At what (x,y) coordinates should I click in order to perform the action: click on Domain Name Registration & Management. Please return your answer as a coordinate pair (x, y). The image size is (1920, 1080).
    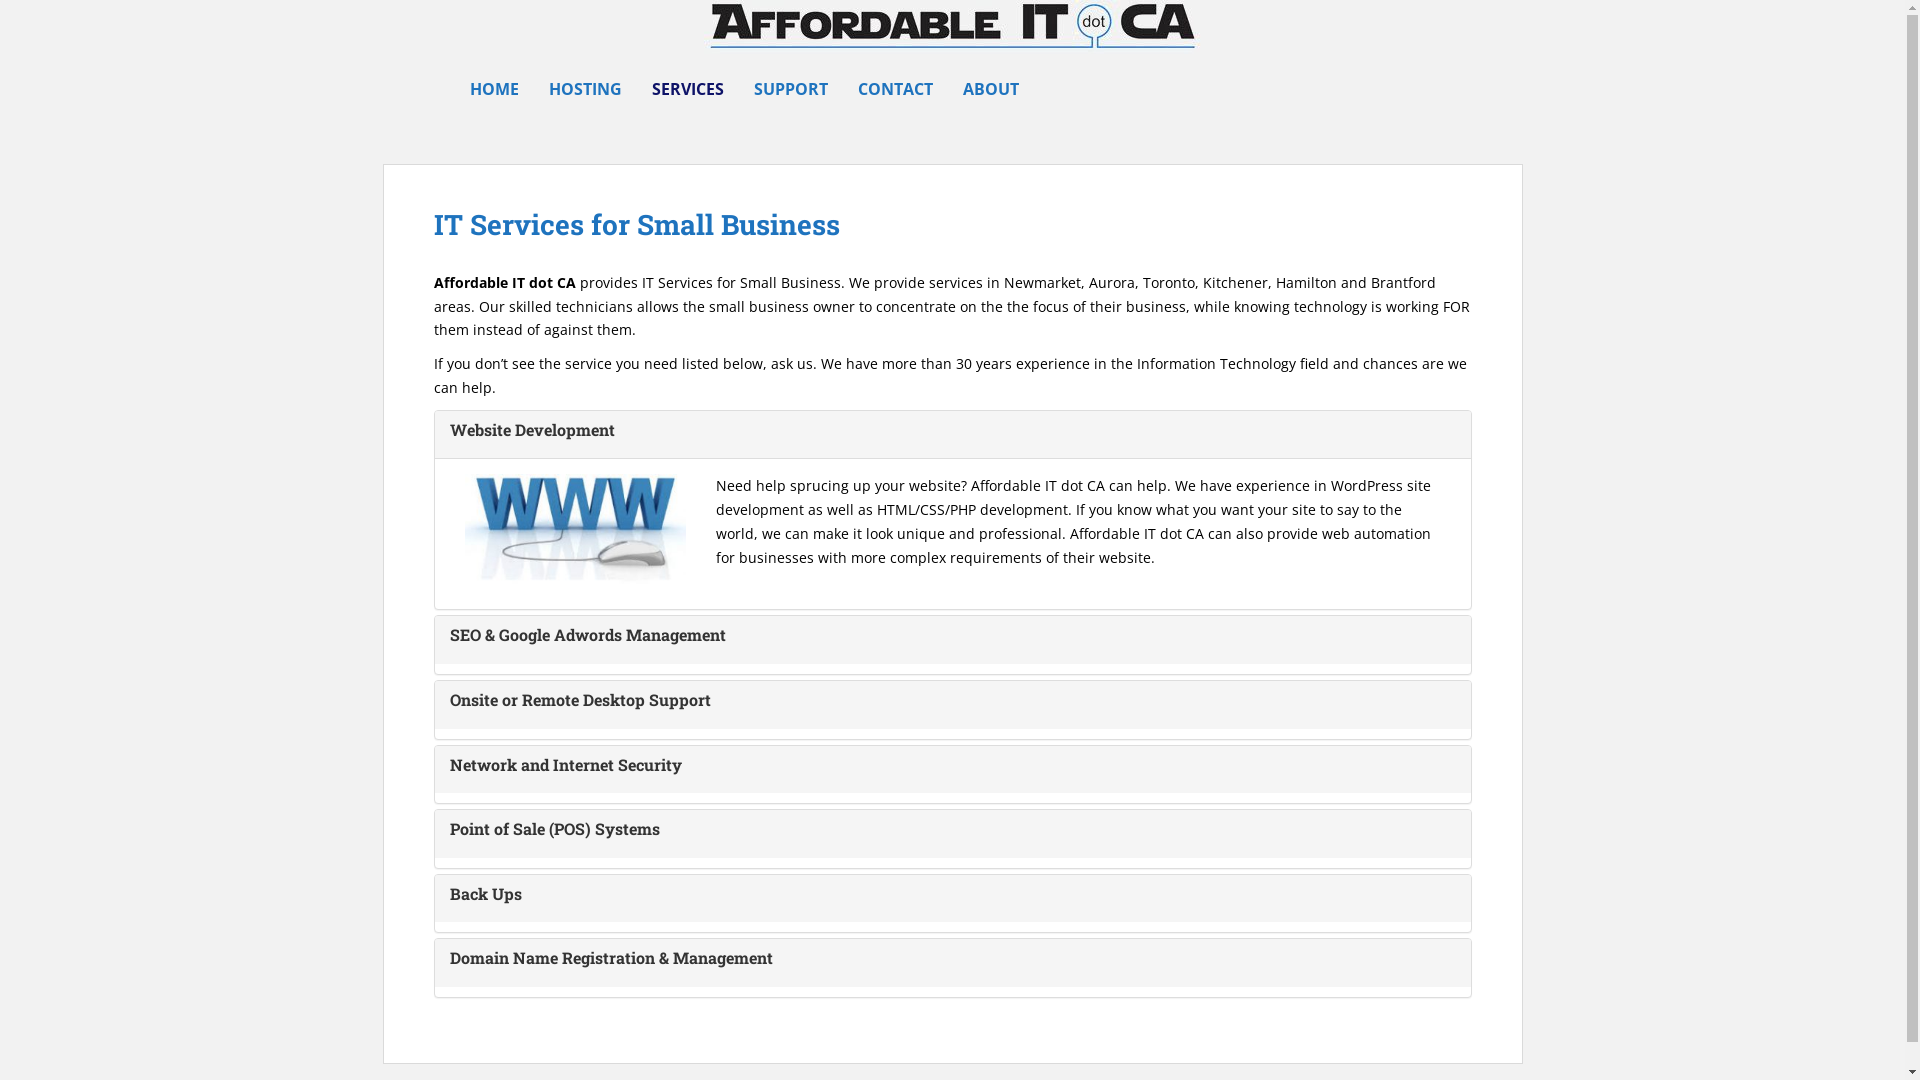
    Looking at the image, I should click on (612, 958).